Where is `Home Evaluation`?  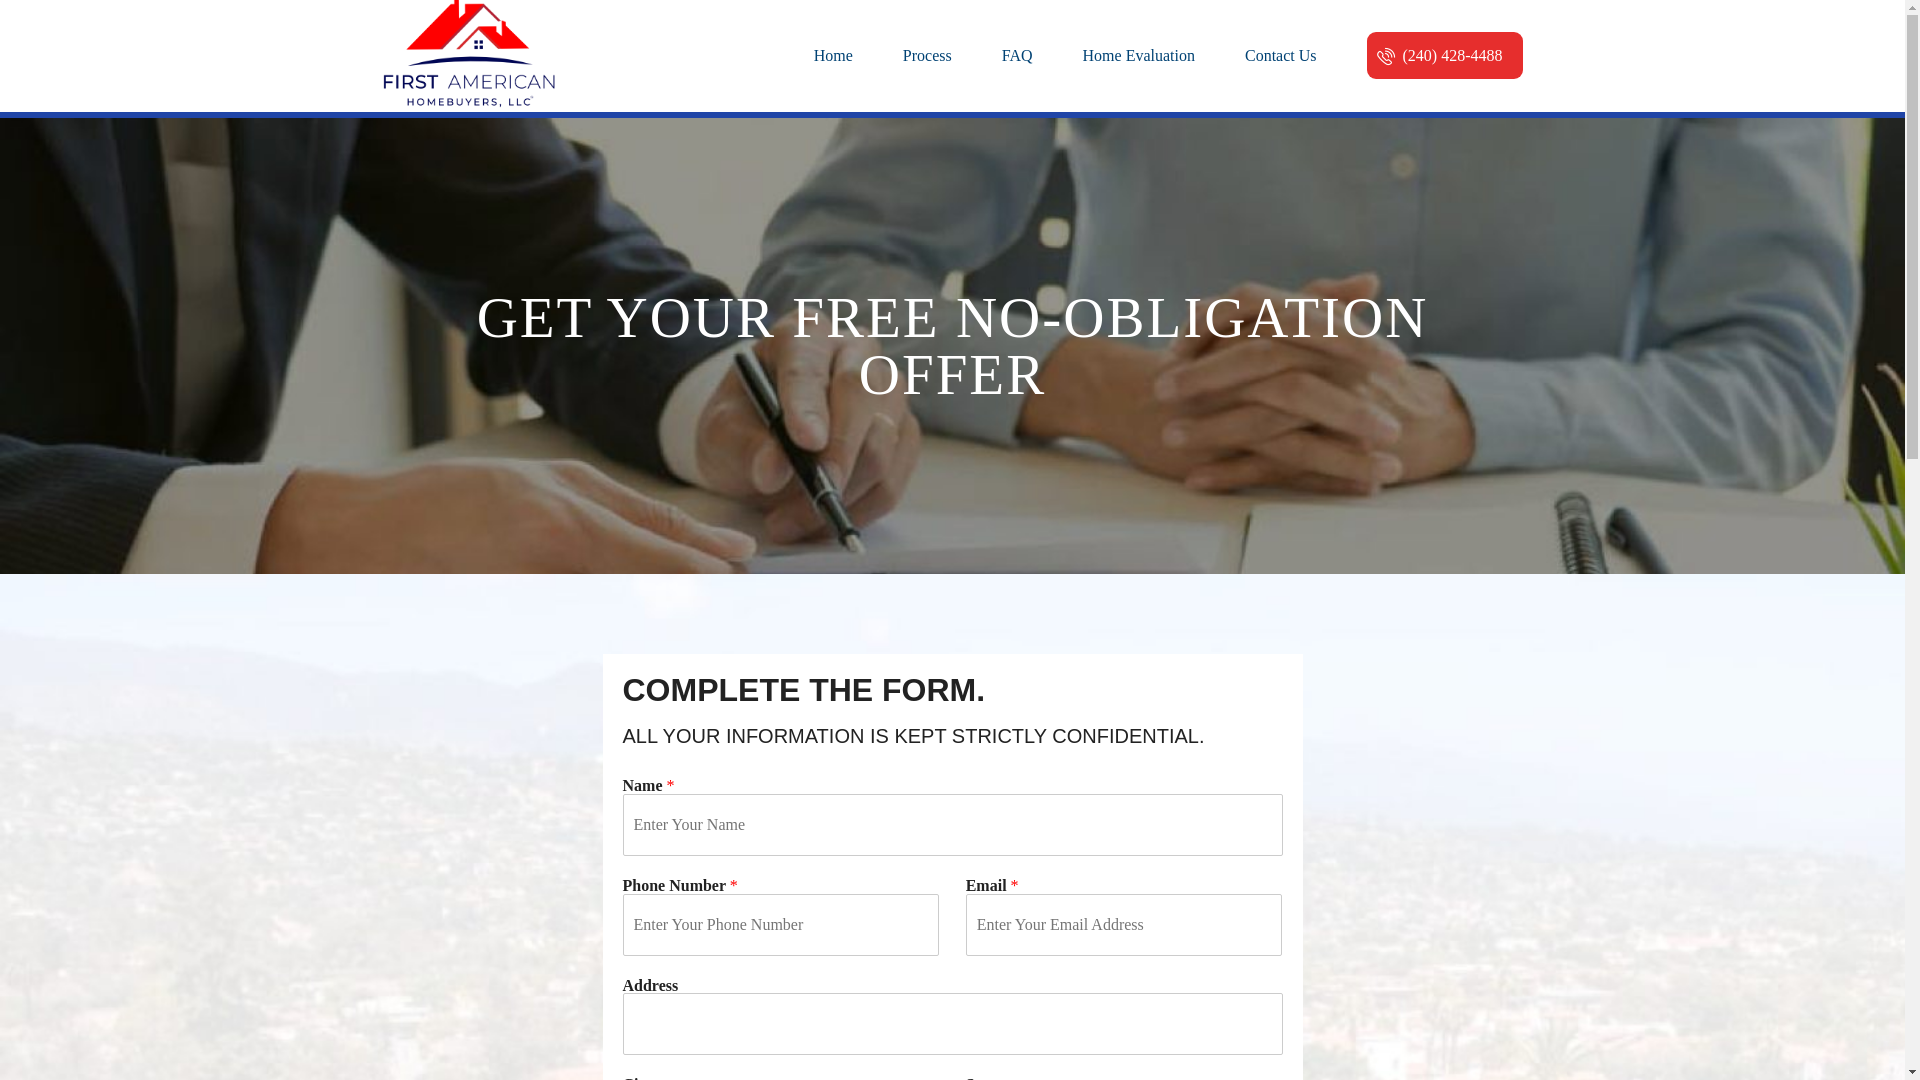 Home Evaluation is located at coordinates (1139, 55).